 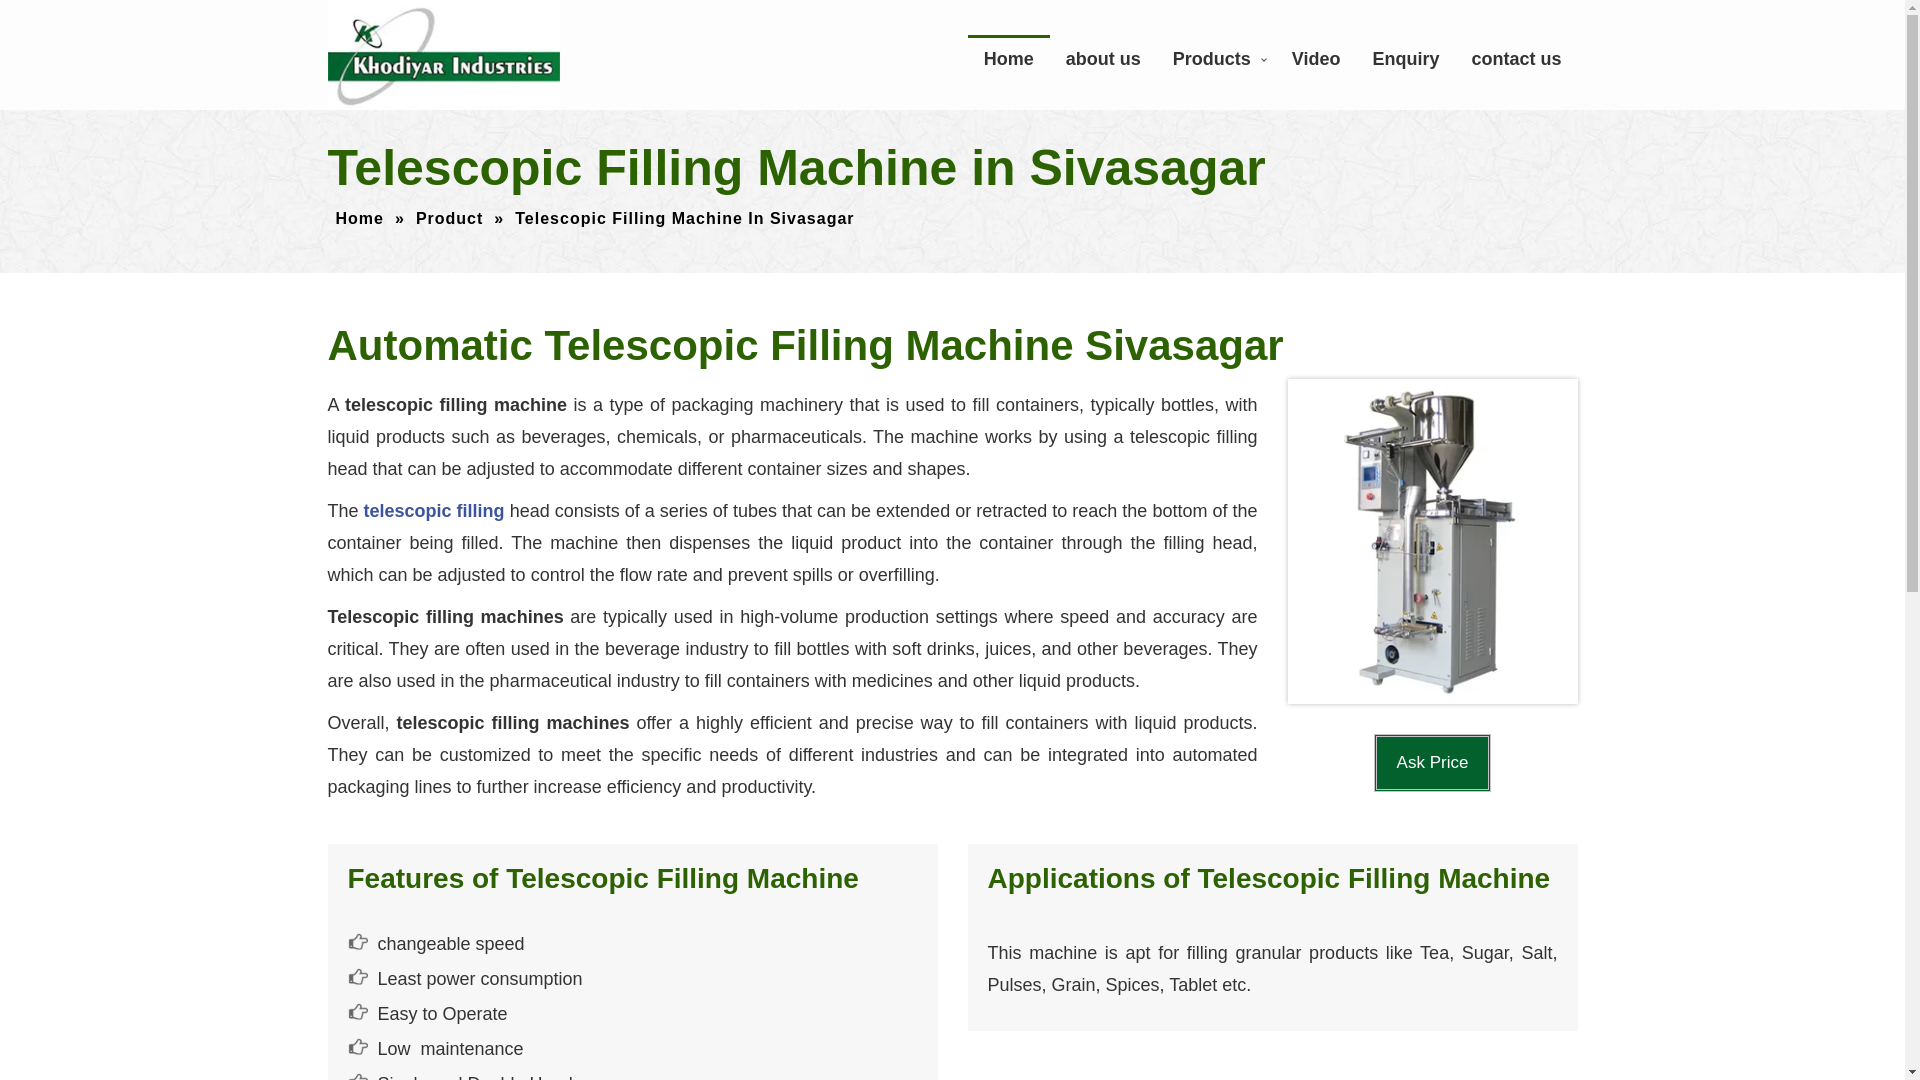 What do you see at coordinates (1216, 58) in the screenshot?
I see `Products` at bounding box center [1216, 58].